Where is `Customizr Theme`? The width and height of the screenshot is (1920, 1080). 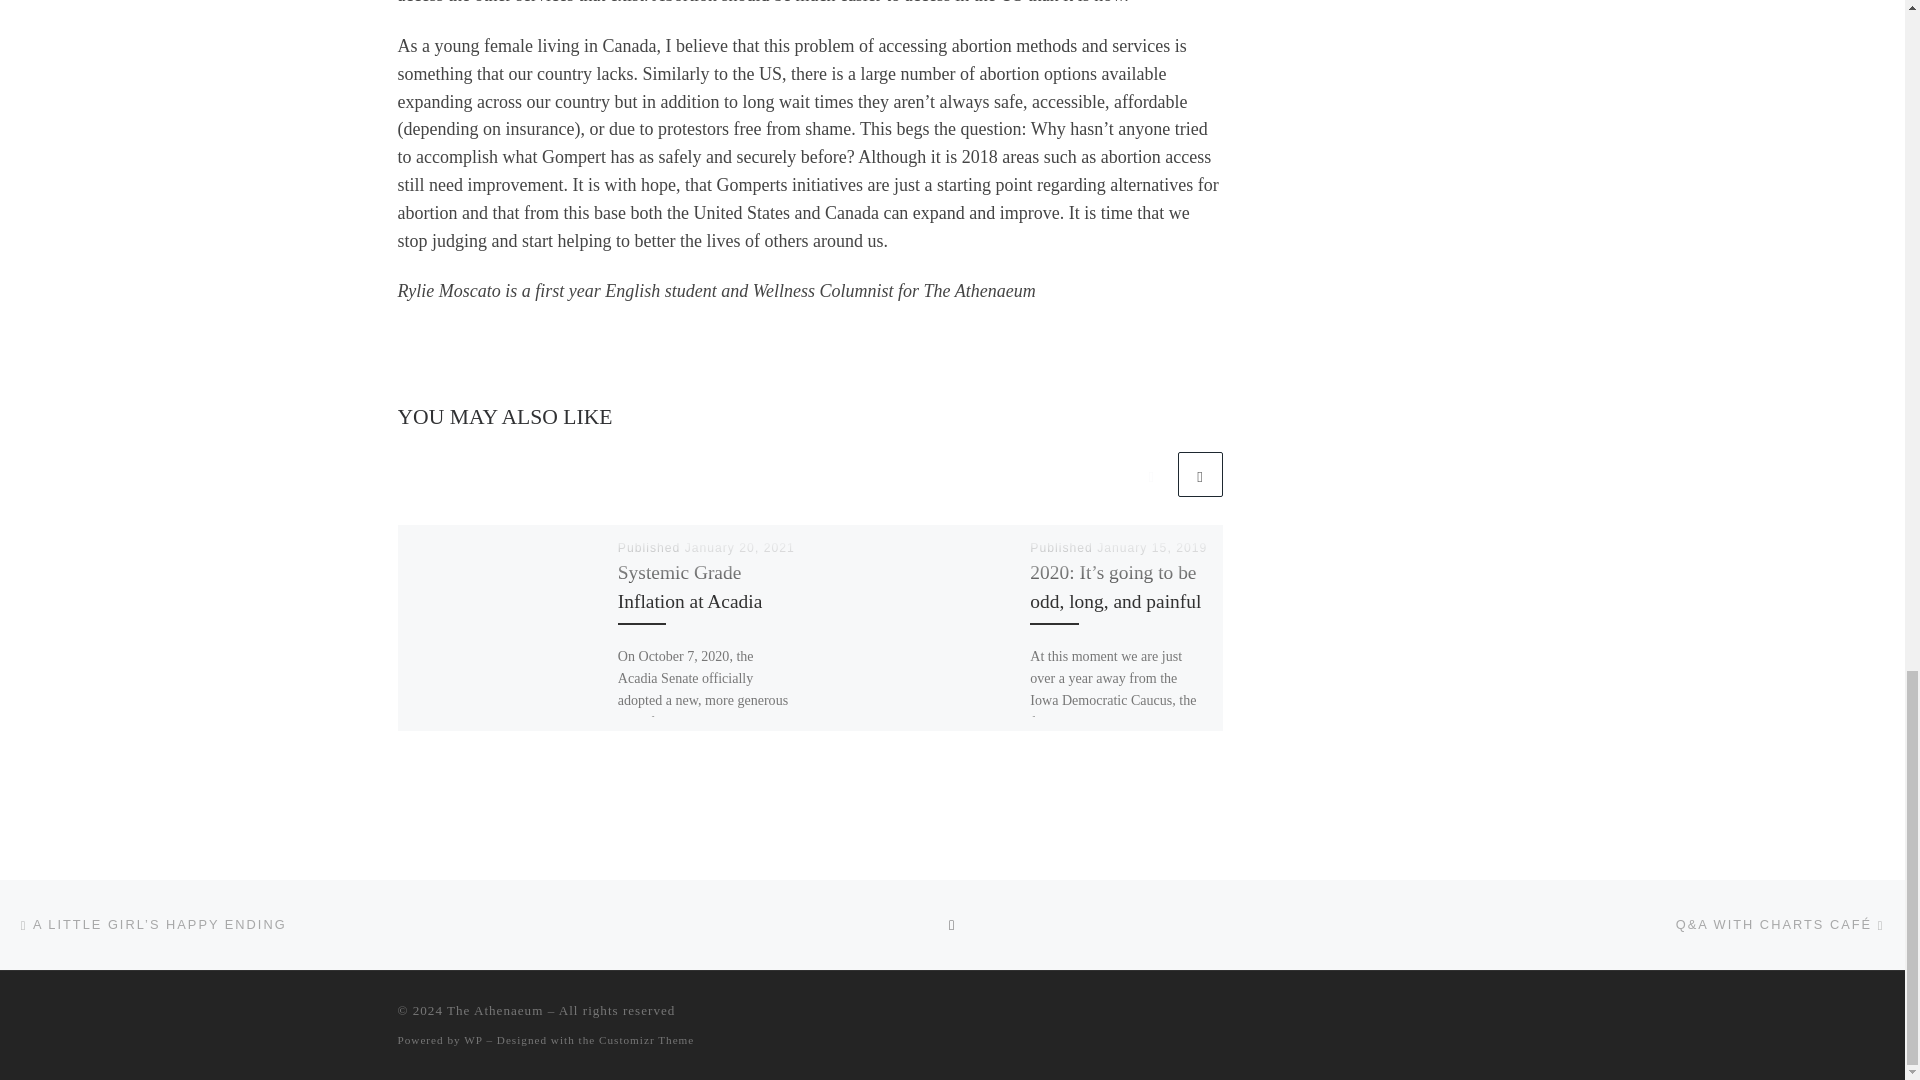 Customizr Theme is located at coordinates (646, 1040).